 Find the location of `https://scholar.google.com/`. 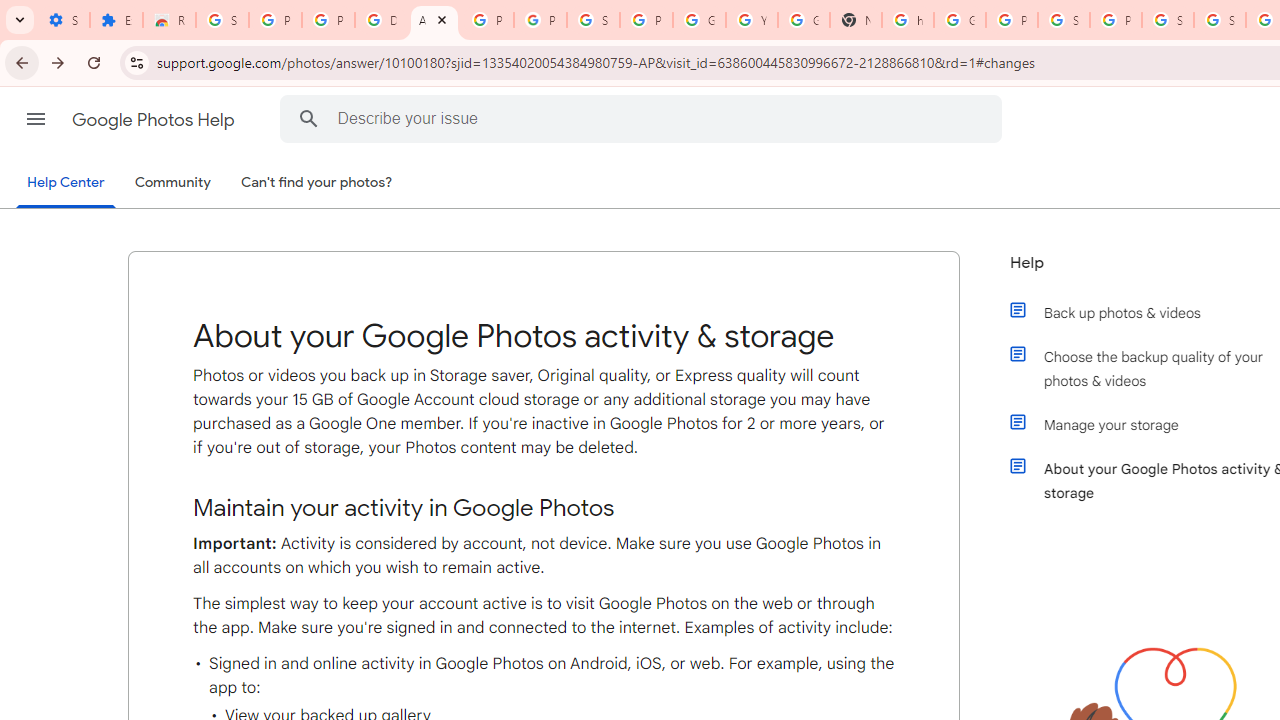

https://scholar.google.com/ is located at coordinates (908, 20).